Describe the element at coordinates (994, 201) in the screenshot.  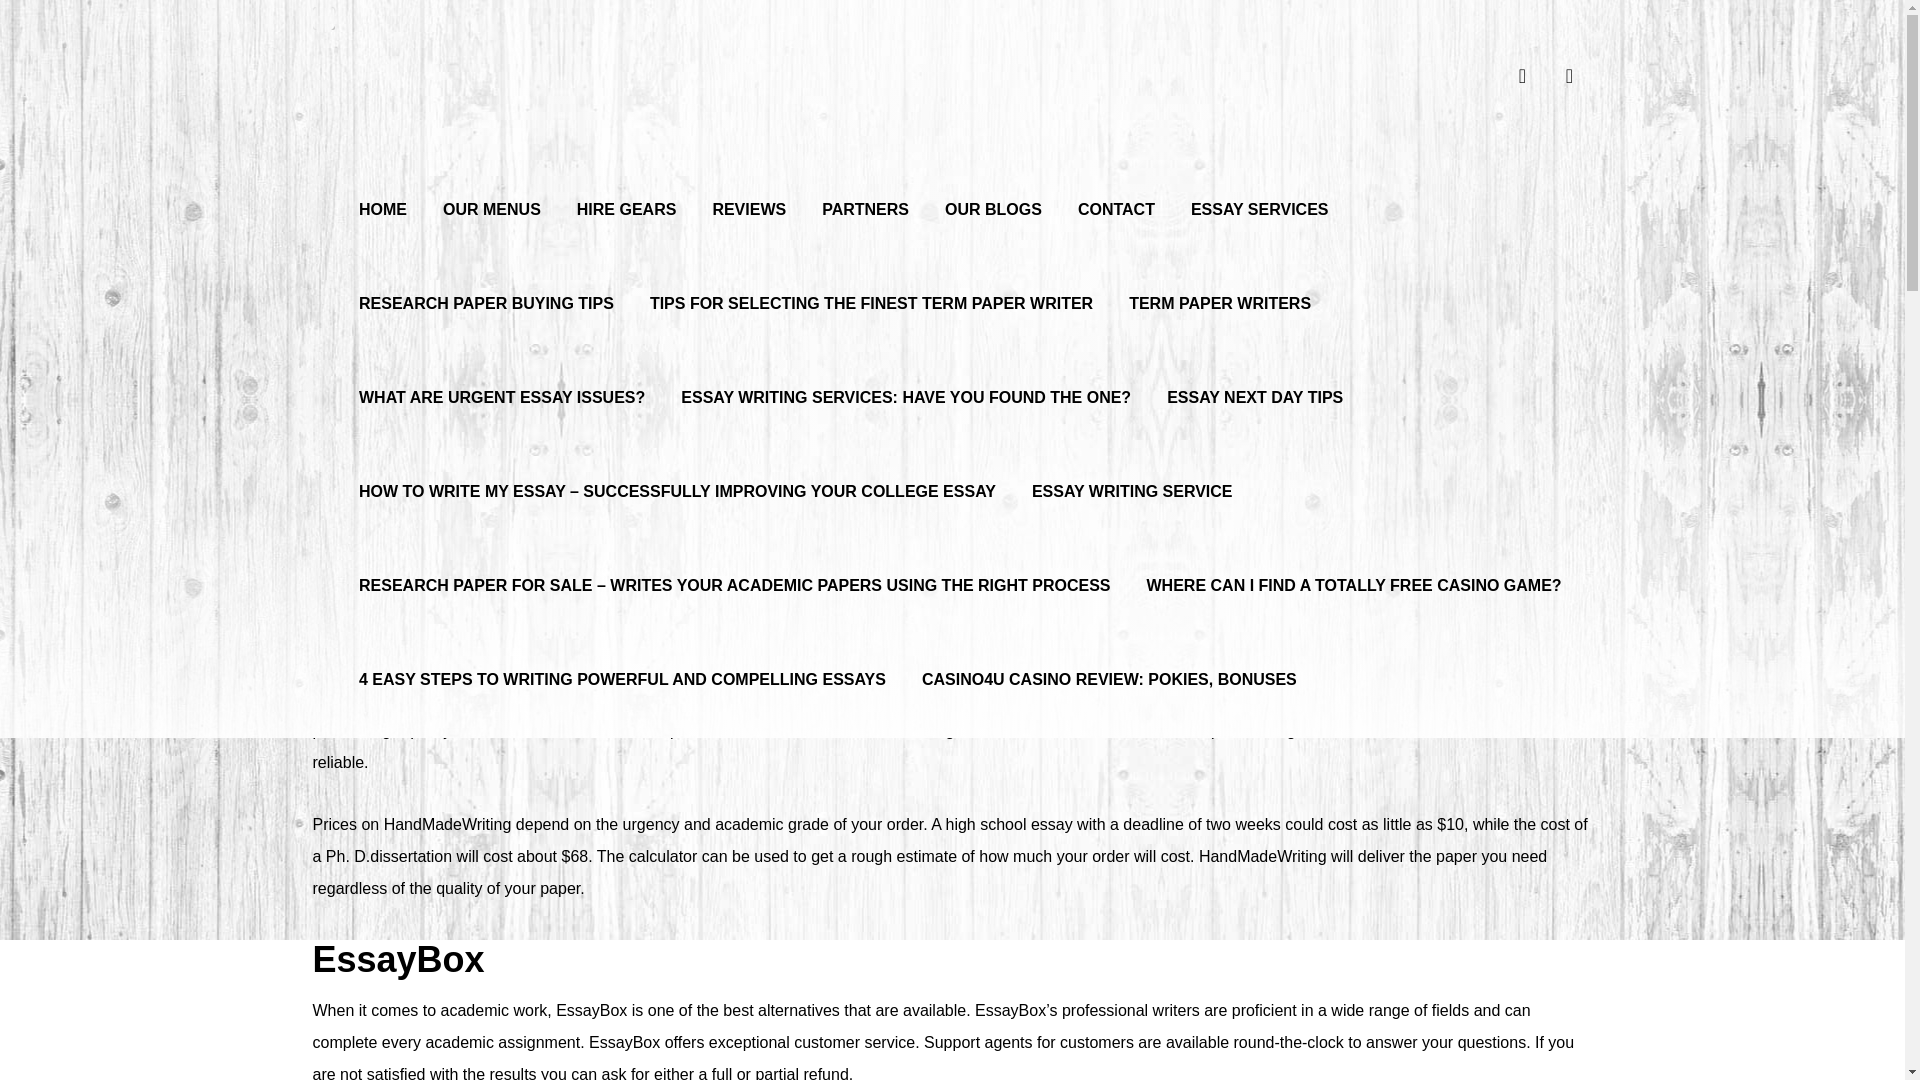
I see `OUR BLOGS` at that location.